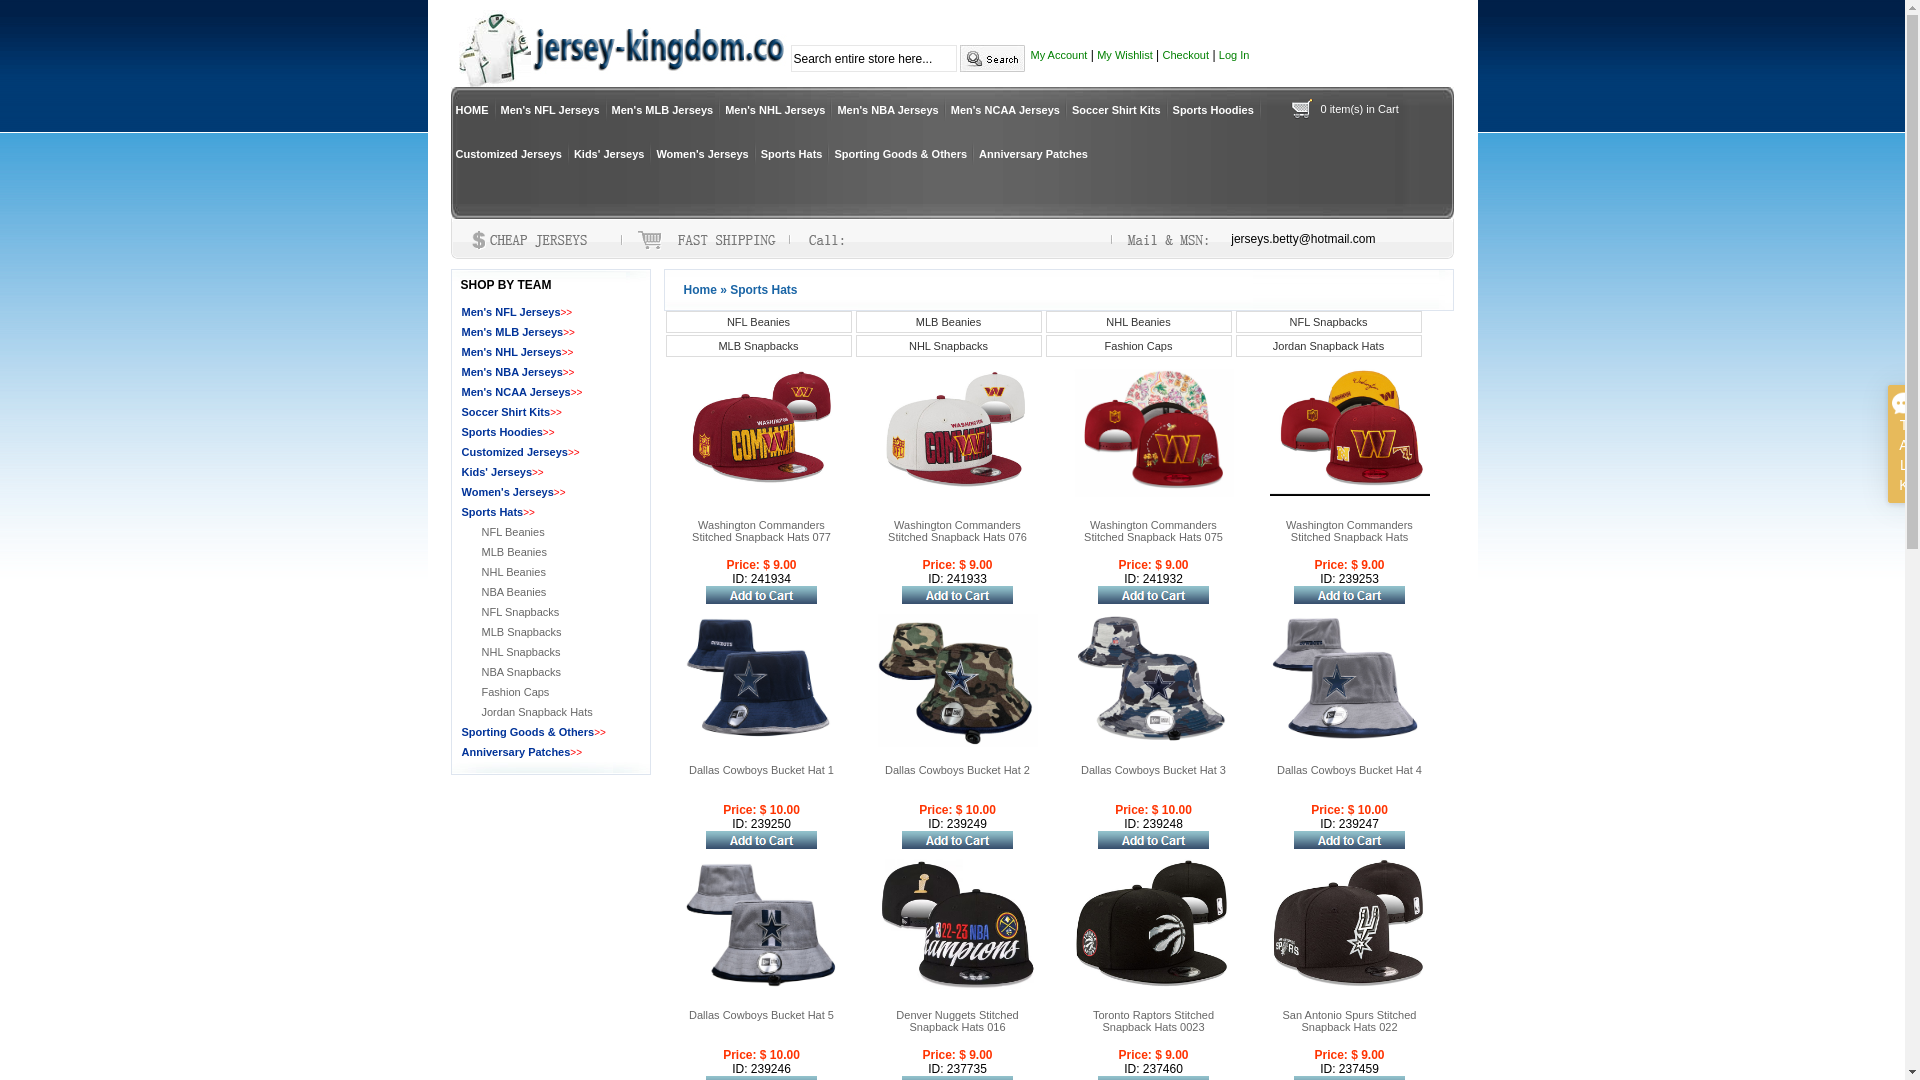 This screenshot has height=1080, width=1920. Describe the element at coordinates (1186, 55) in the screenshot. I see `Checkout` at that location.